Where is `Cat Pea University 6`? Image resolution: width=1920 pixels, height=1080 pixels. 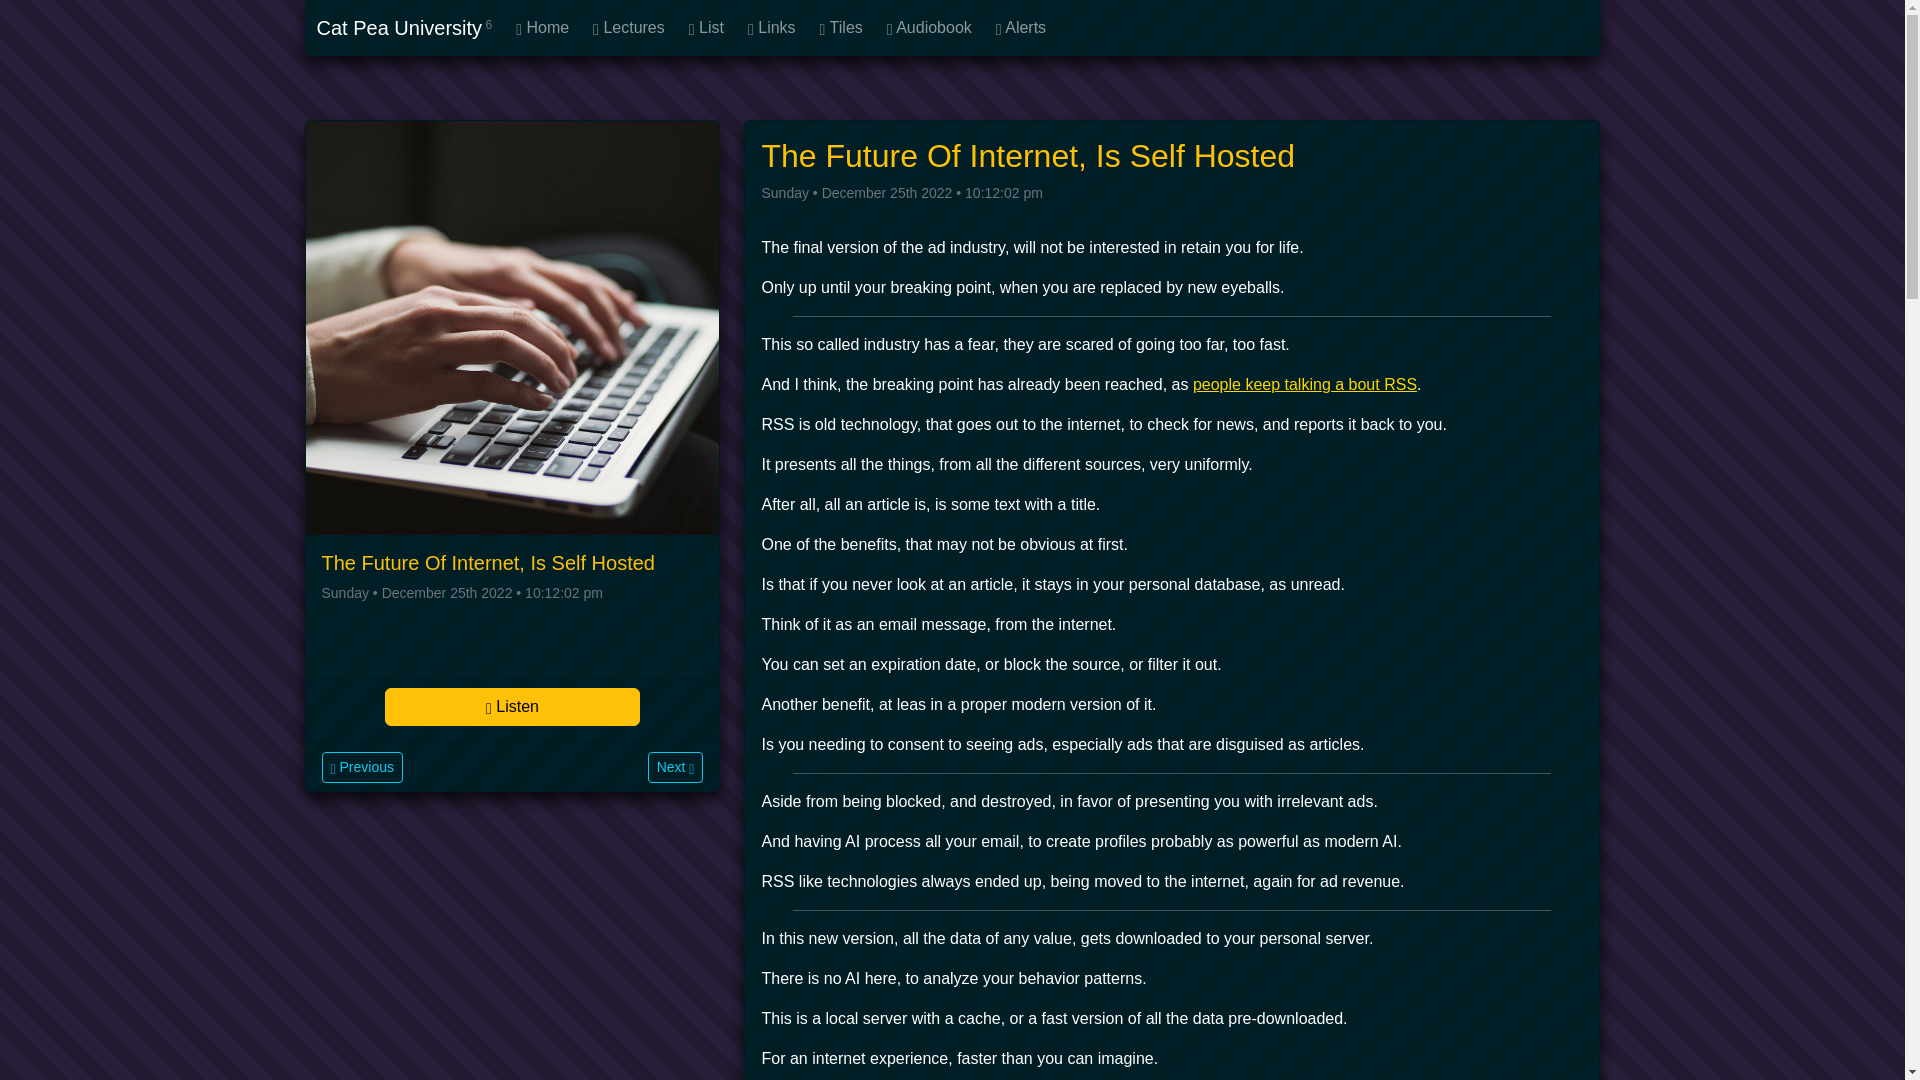
Cat Pea University 6 is located at coordinates (404, 27).